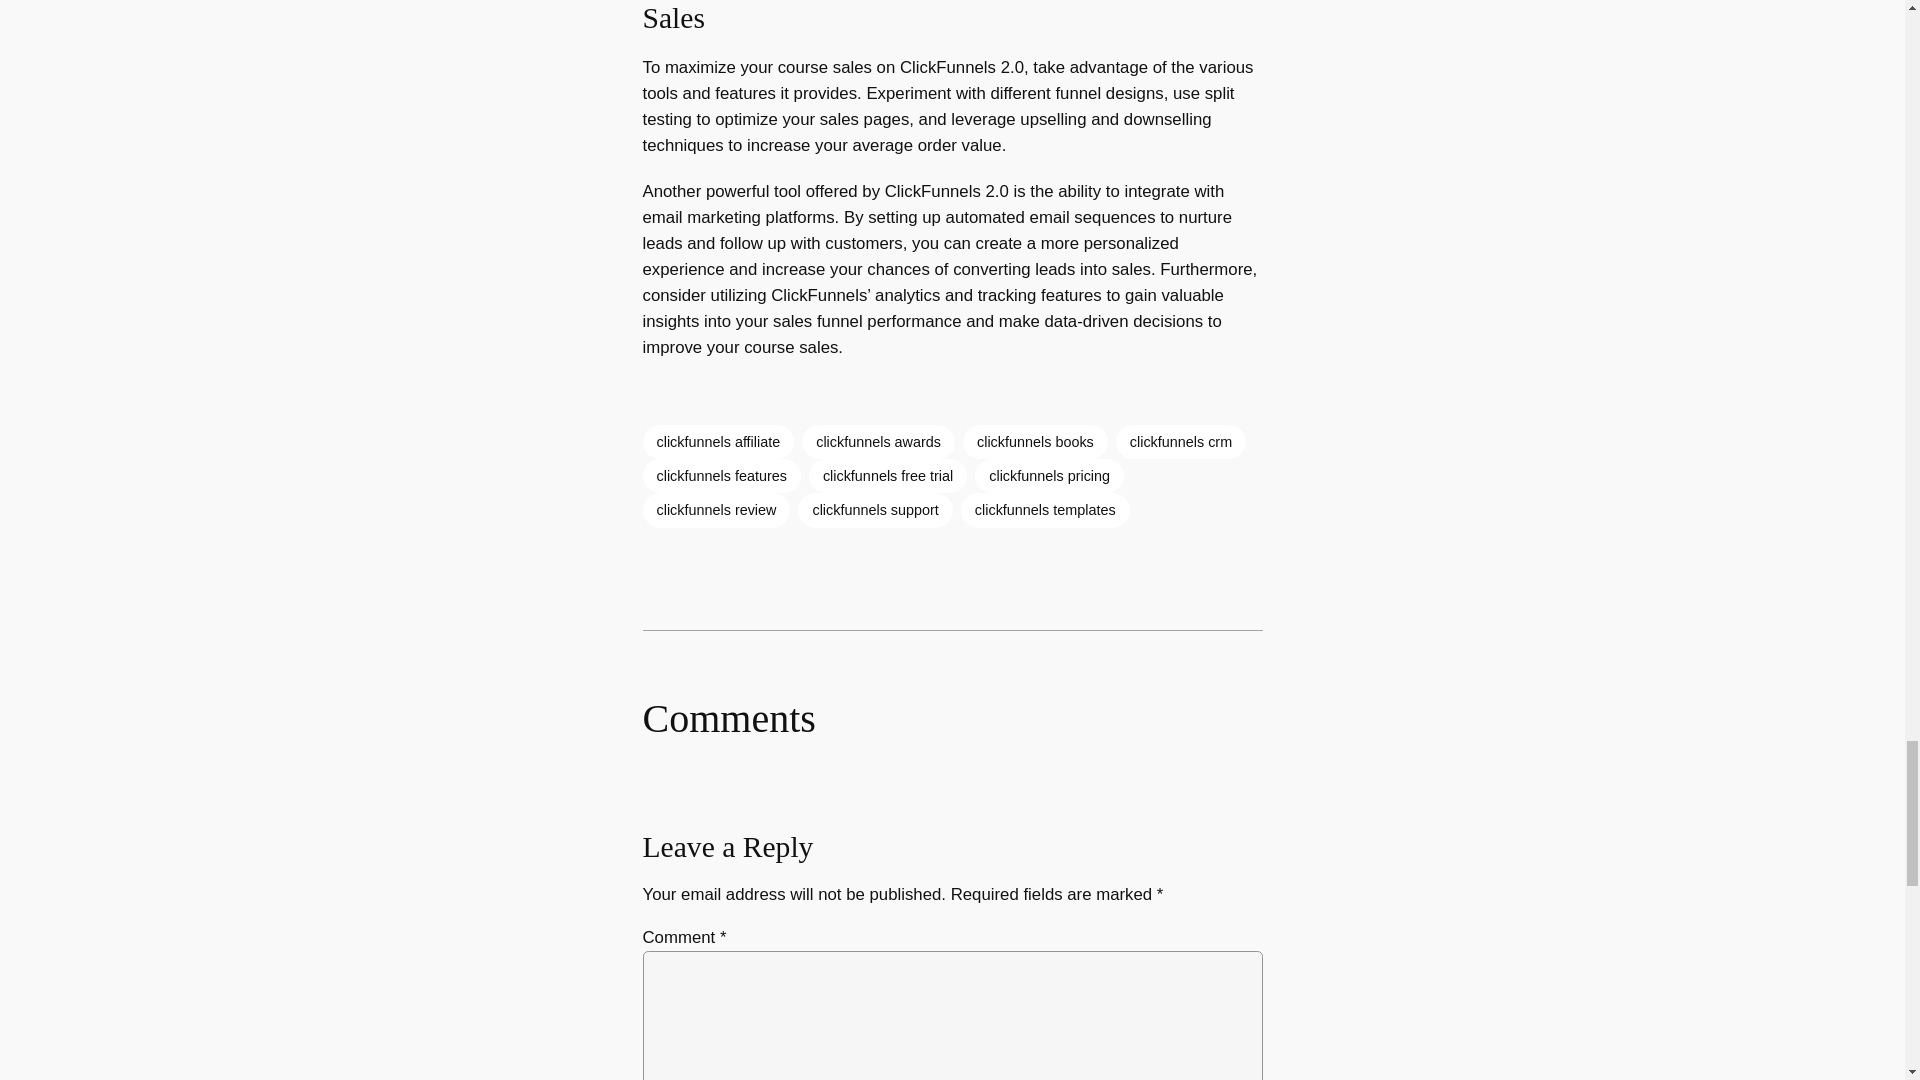 This screenshot has height=1080, width=1920. What do you see at coordinates (878, 442) in the screenshot?
I see `clickfunnels awards` at bounding box center [878, 442].